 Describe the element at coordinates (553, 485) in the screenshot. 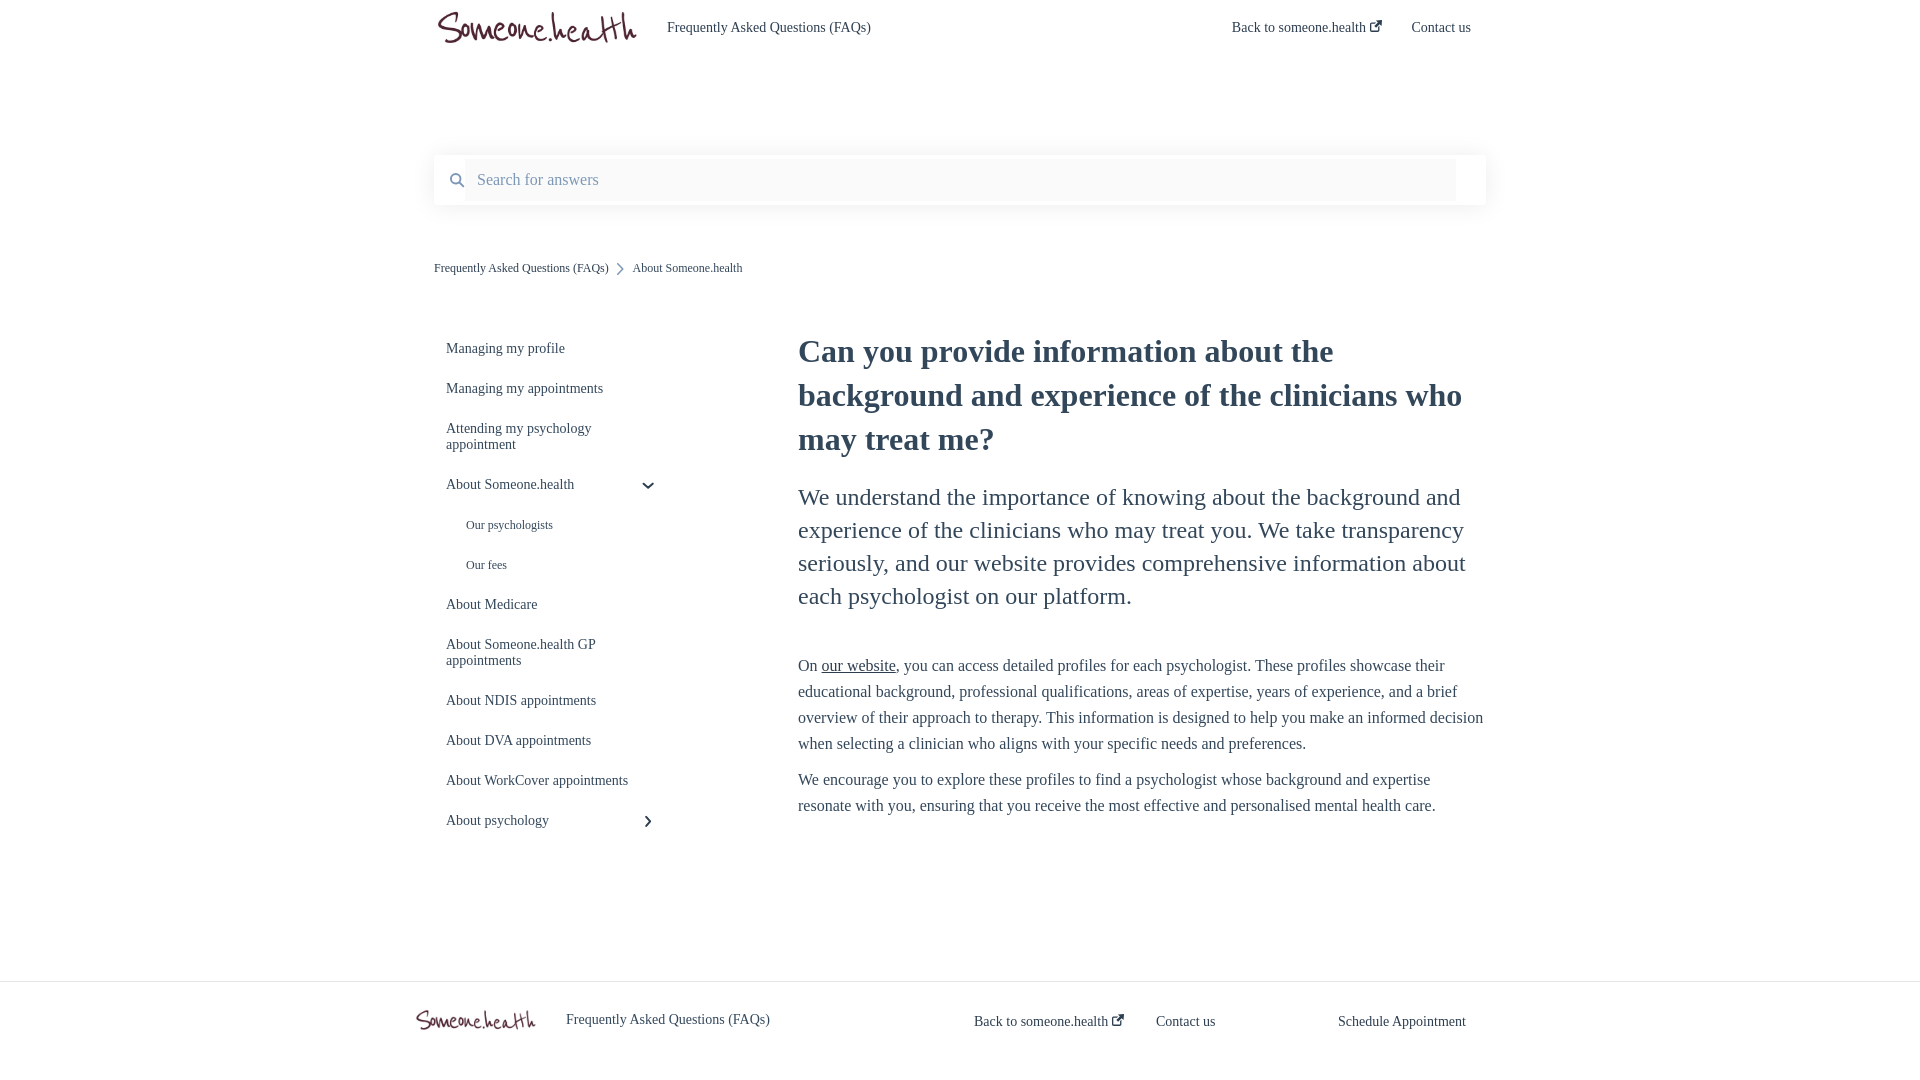

I see `About Someone.health` at that location.